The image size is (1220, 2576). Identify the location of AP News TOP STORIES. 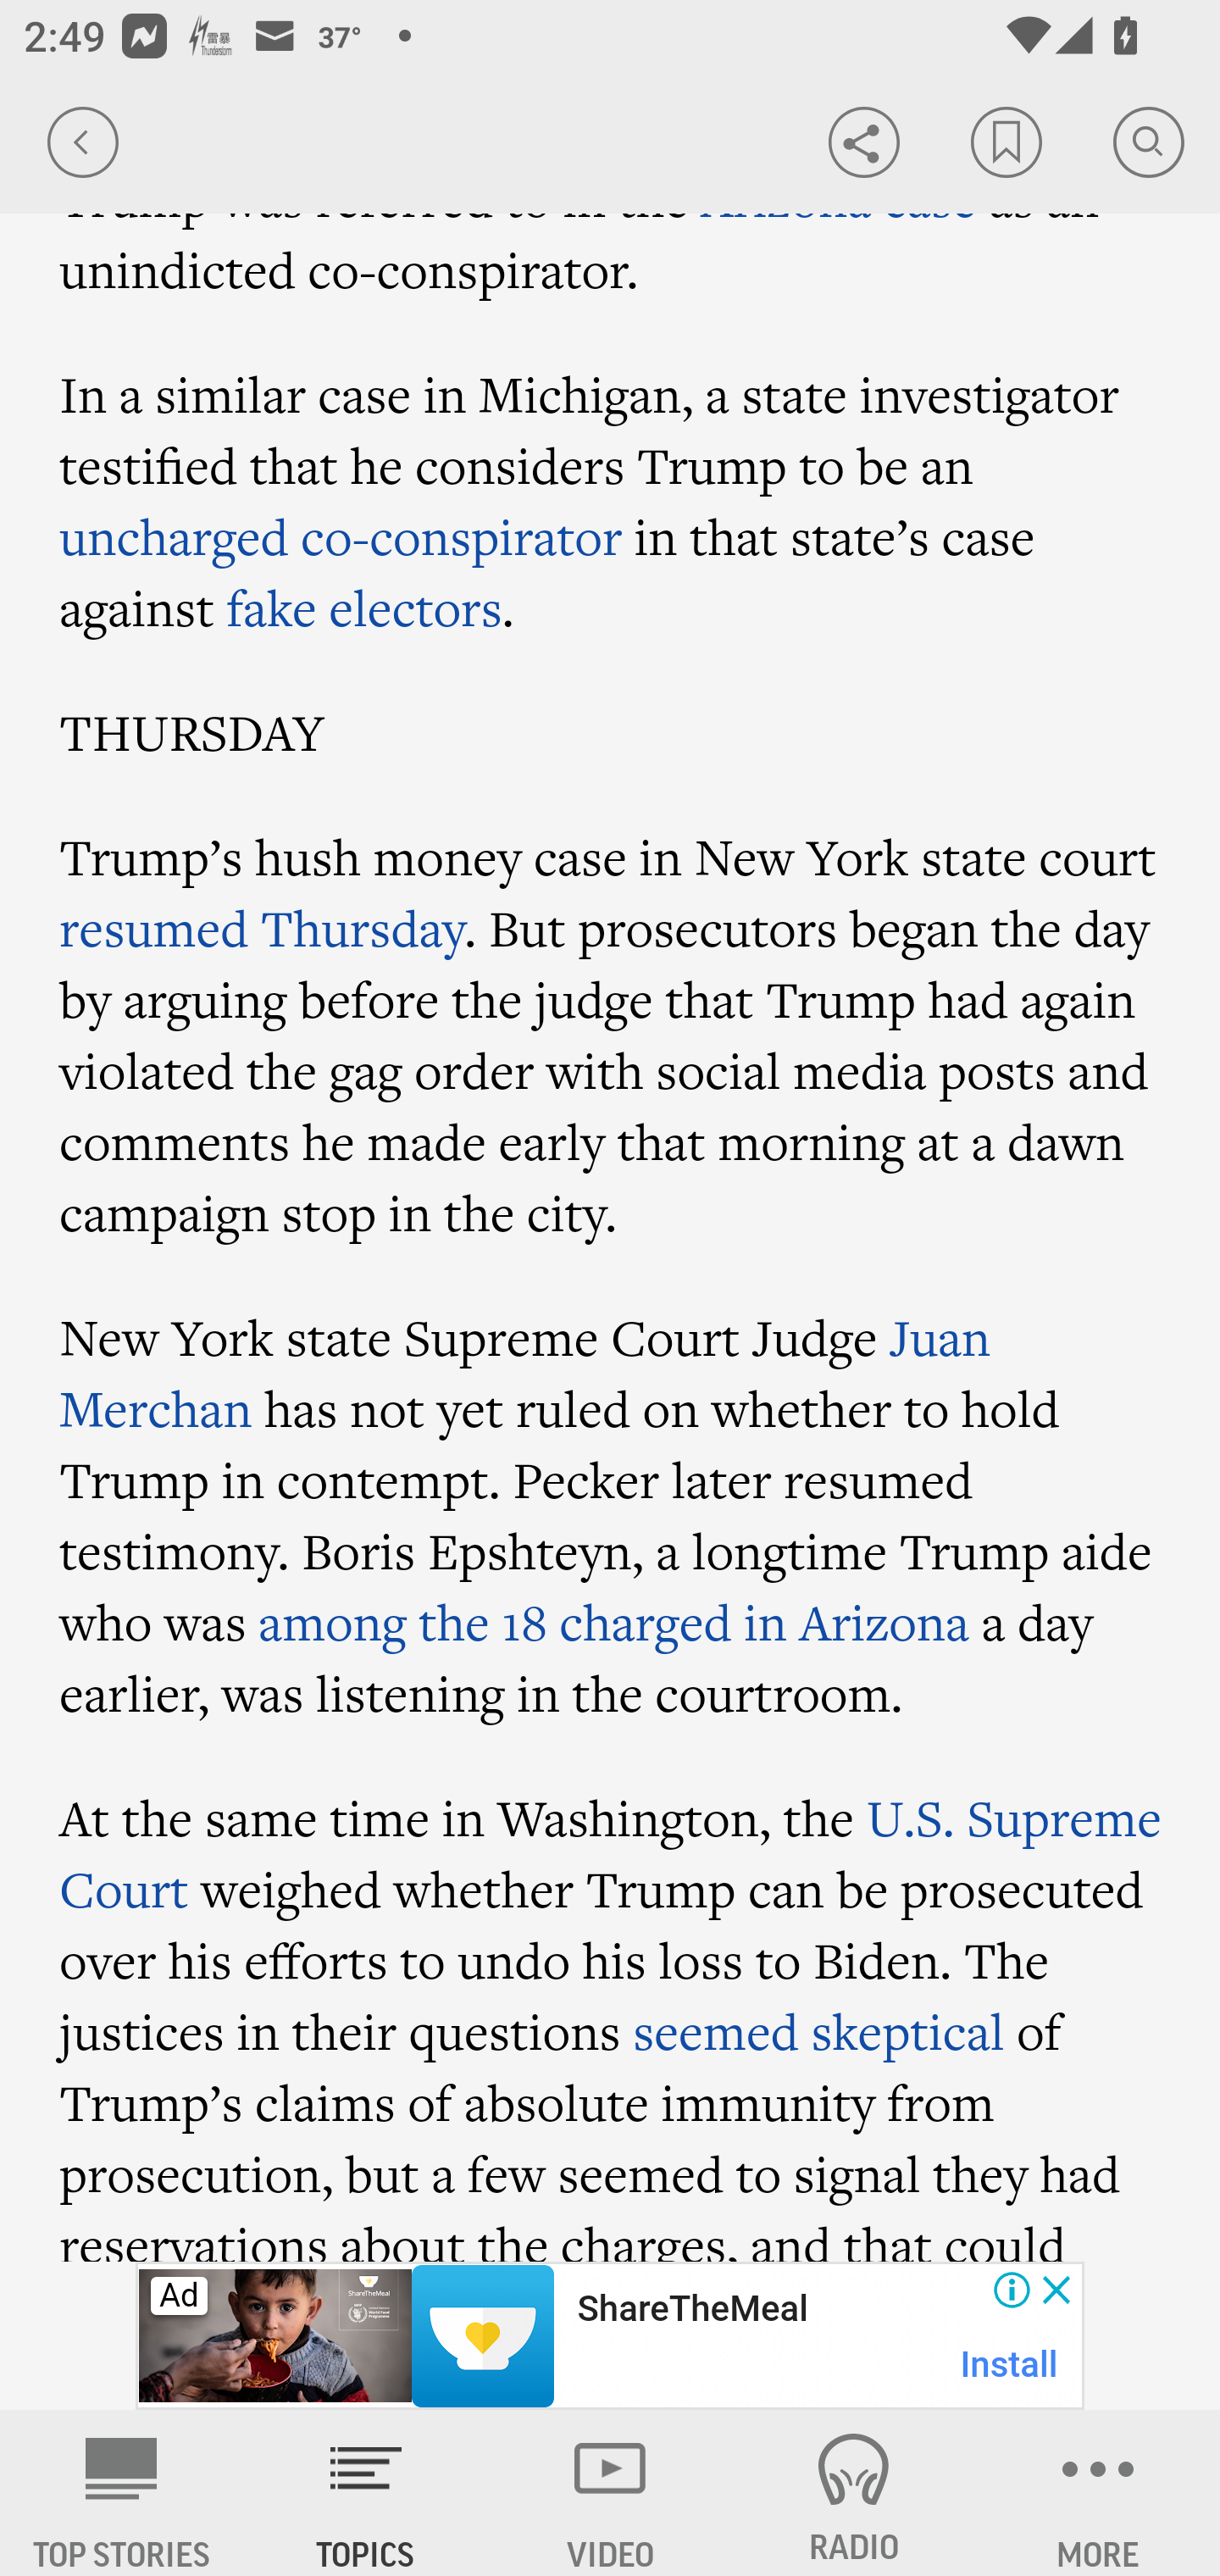
(122, 2493).